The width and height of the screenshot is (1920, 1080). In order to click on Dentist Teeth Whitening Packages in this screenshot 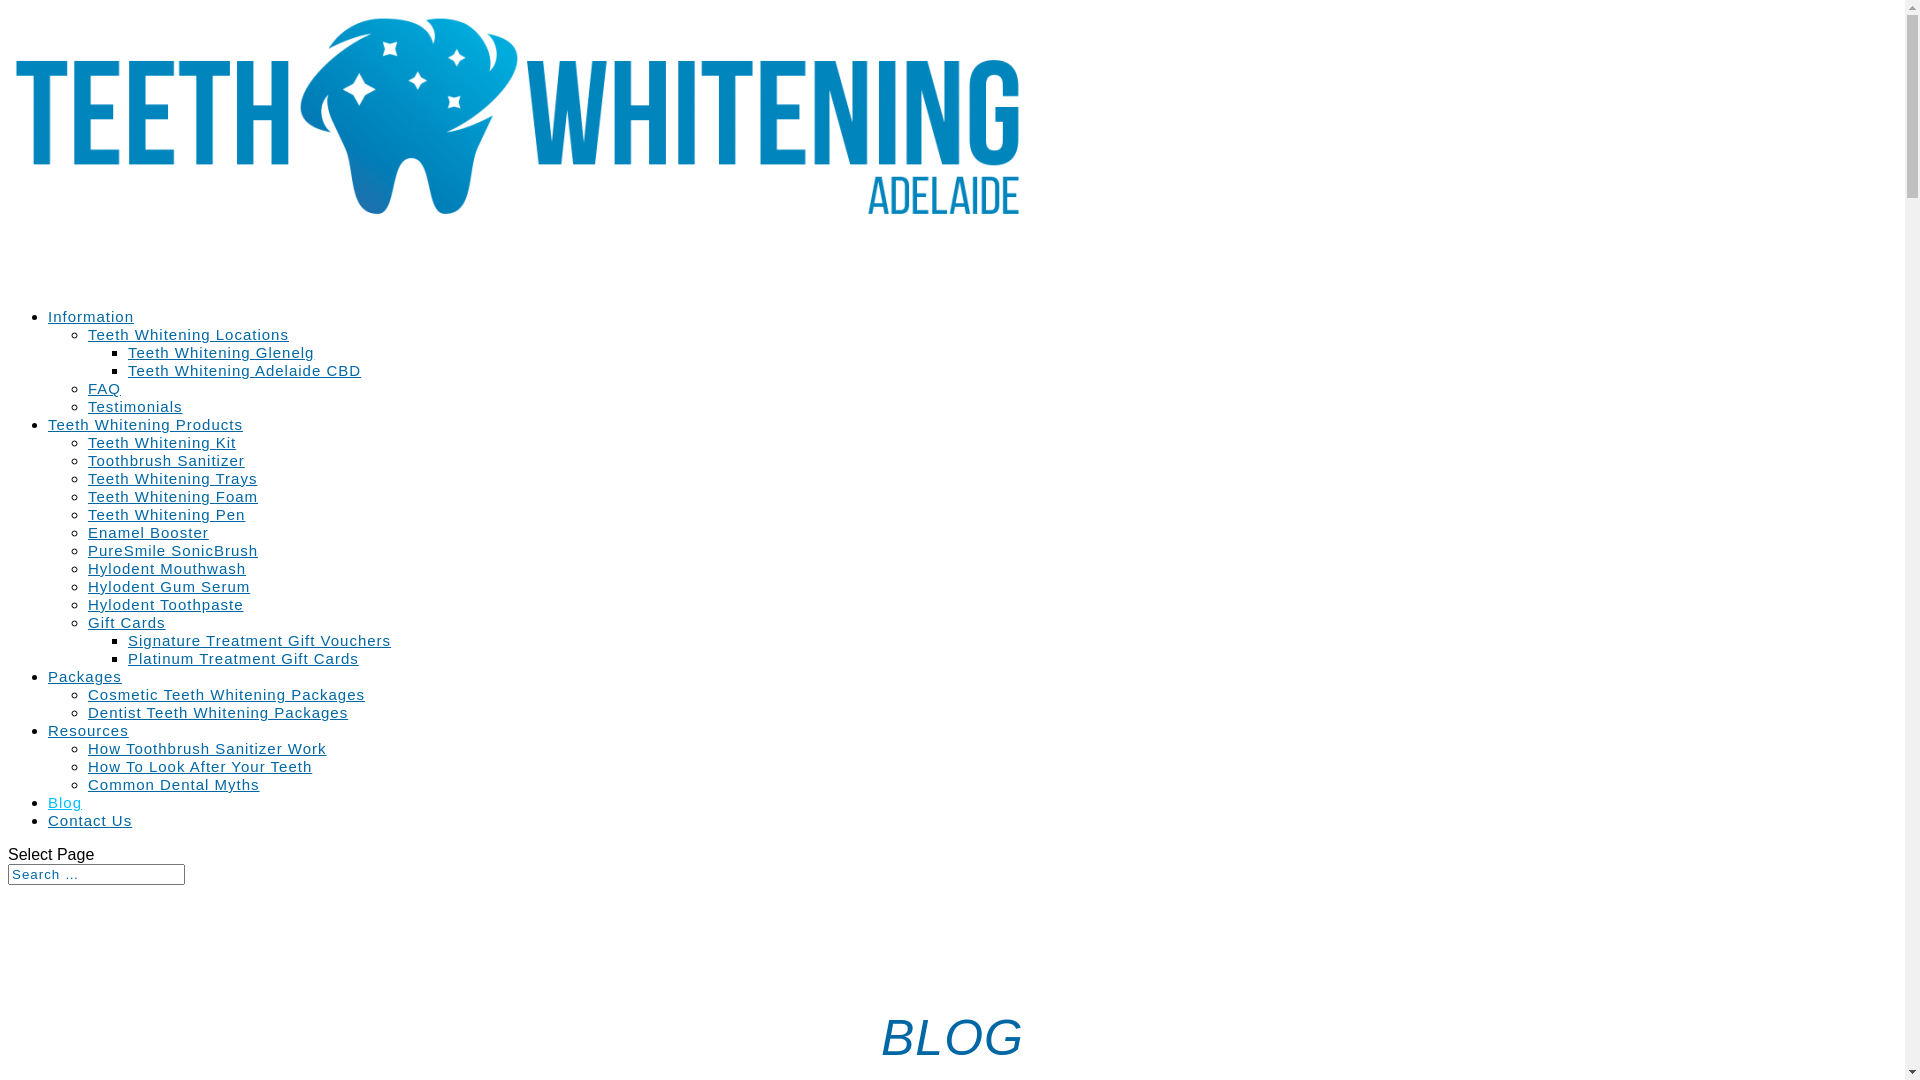, I will do `click(218, 712)`.